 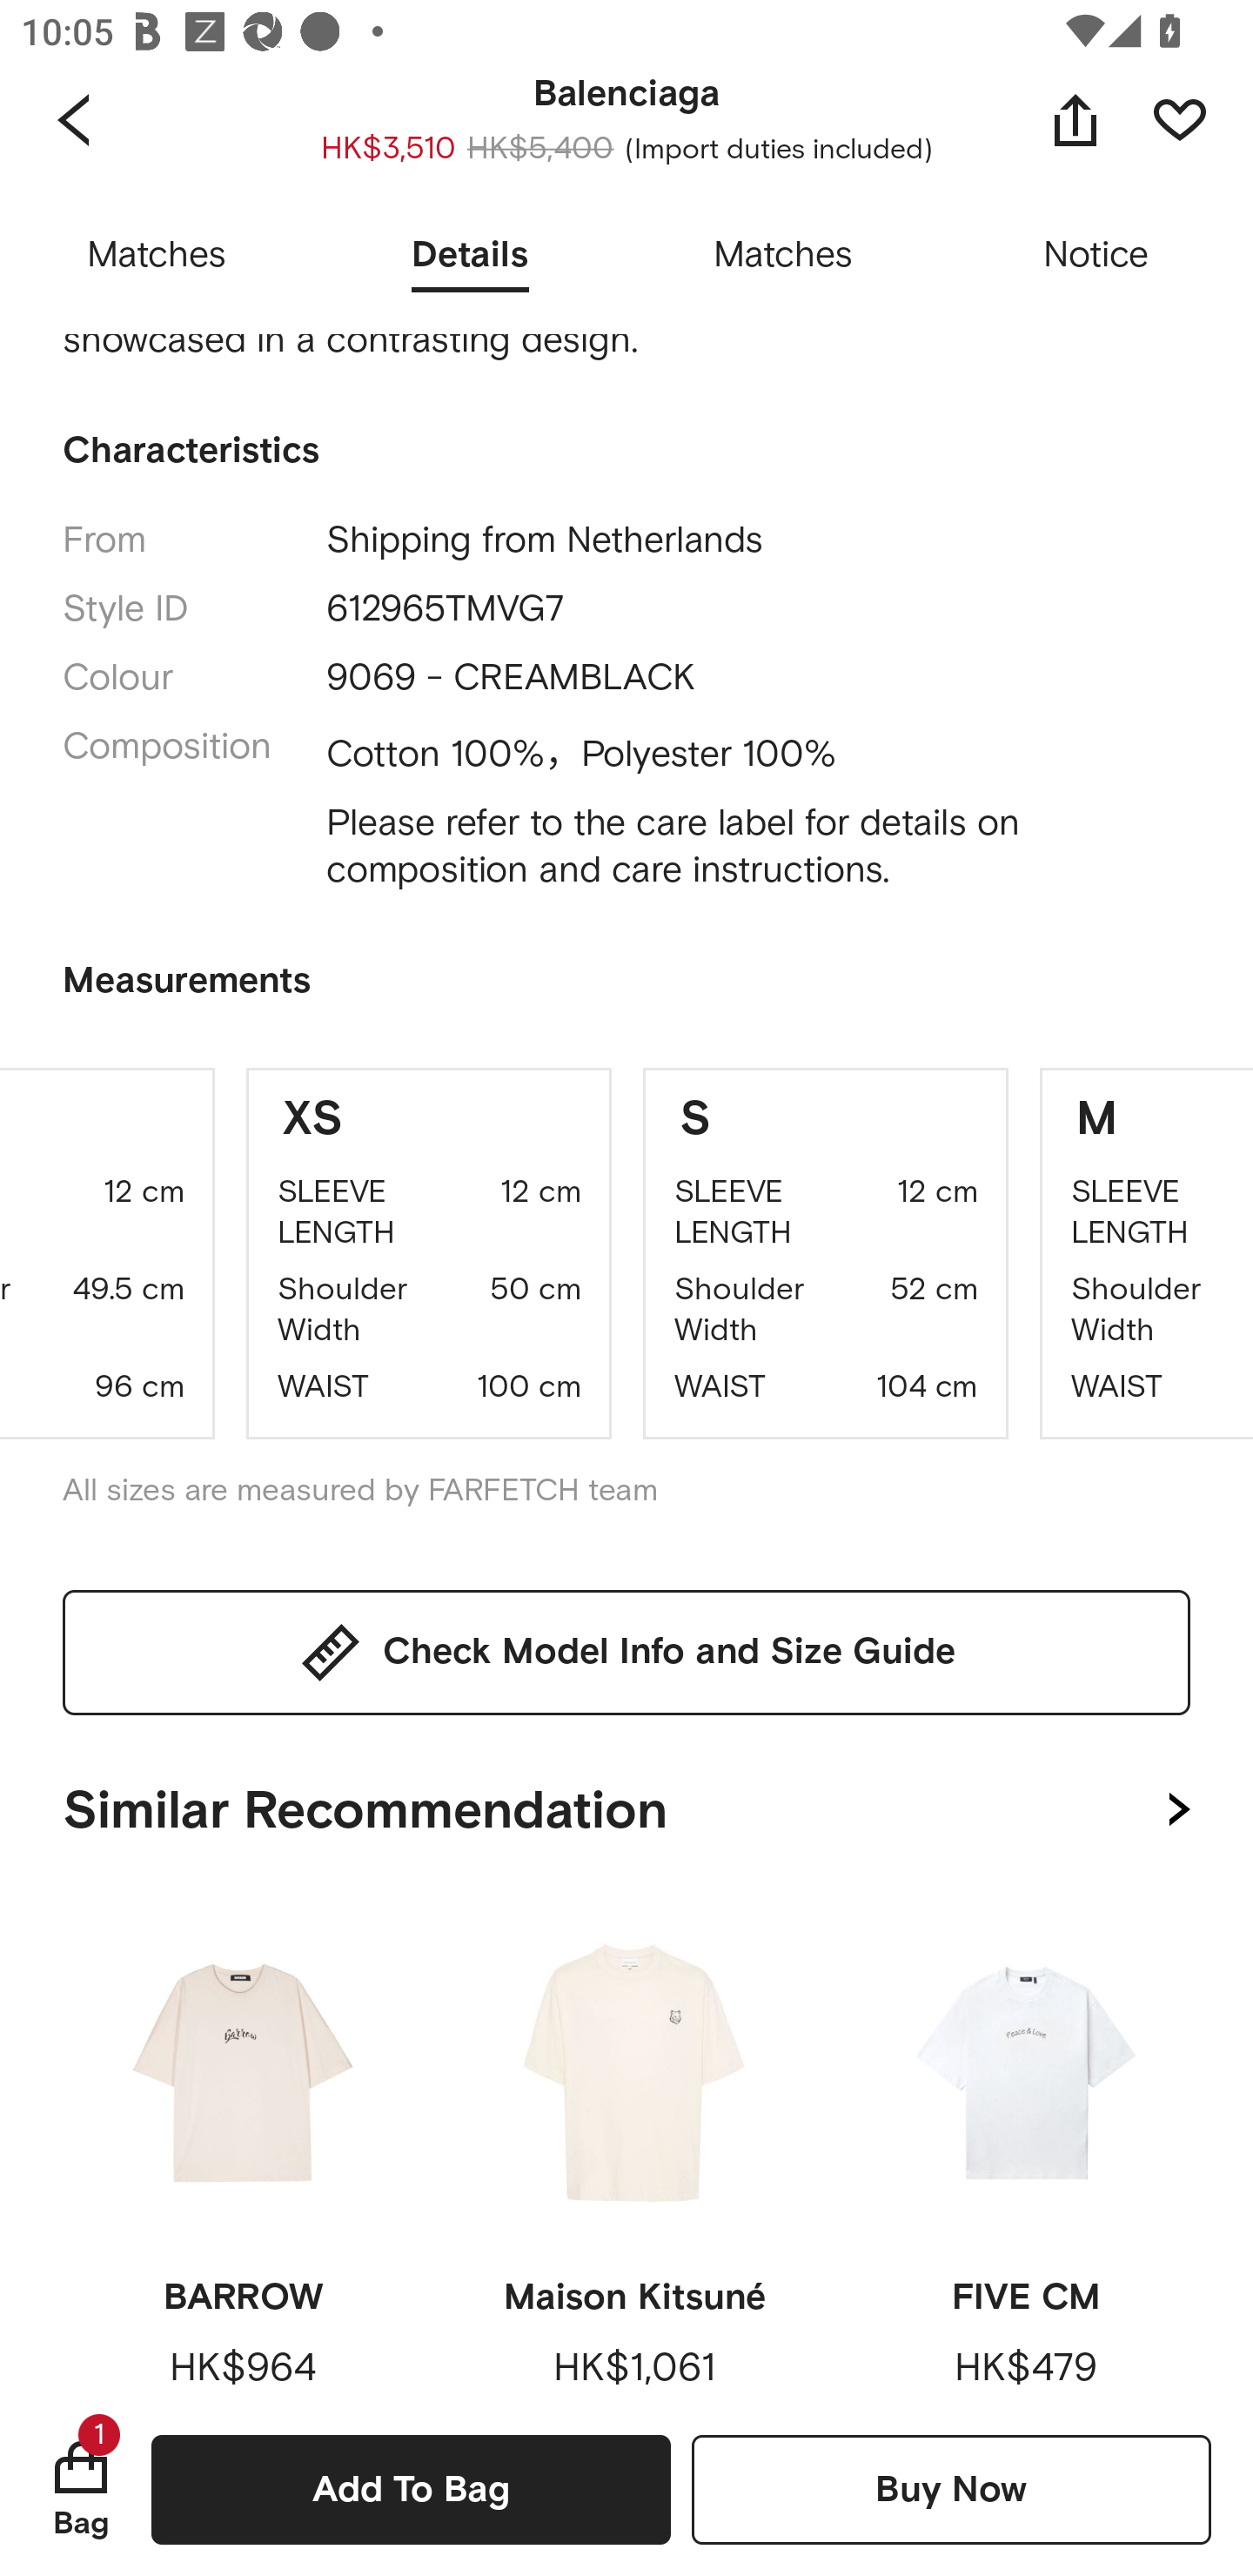 I want to click on FIVE CM HK$479, so click(x=1025, y=2148).